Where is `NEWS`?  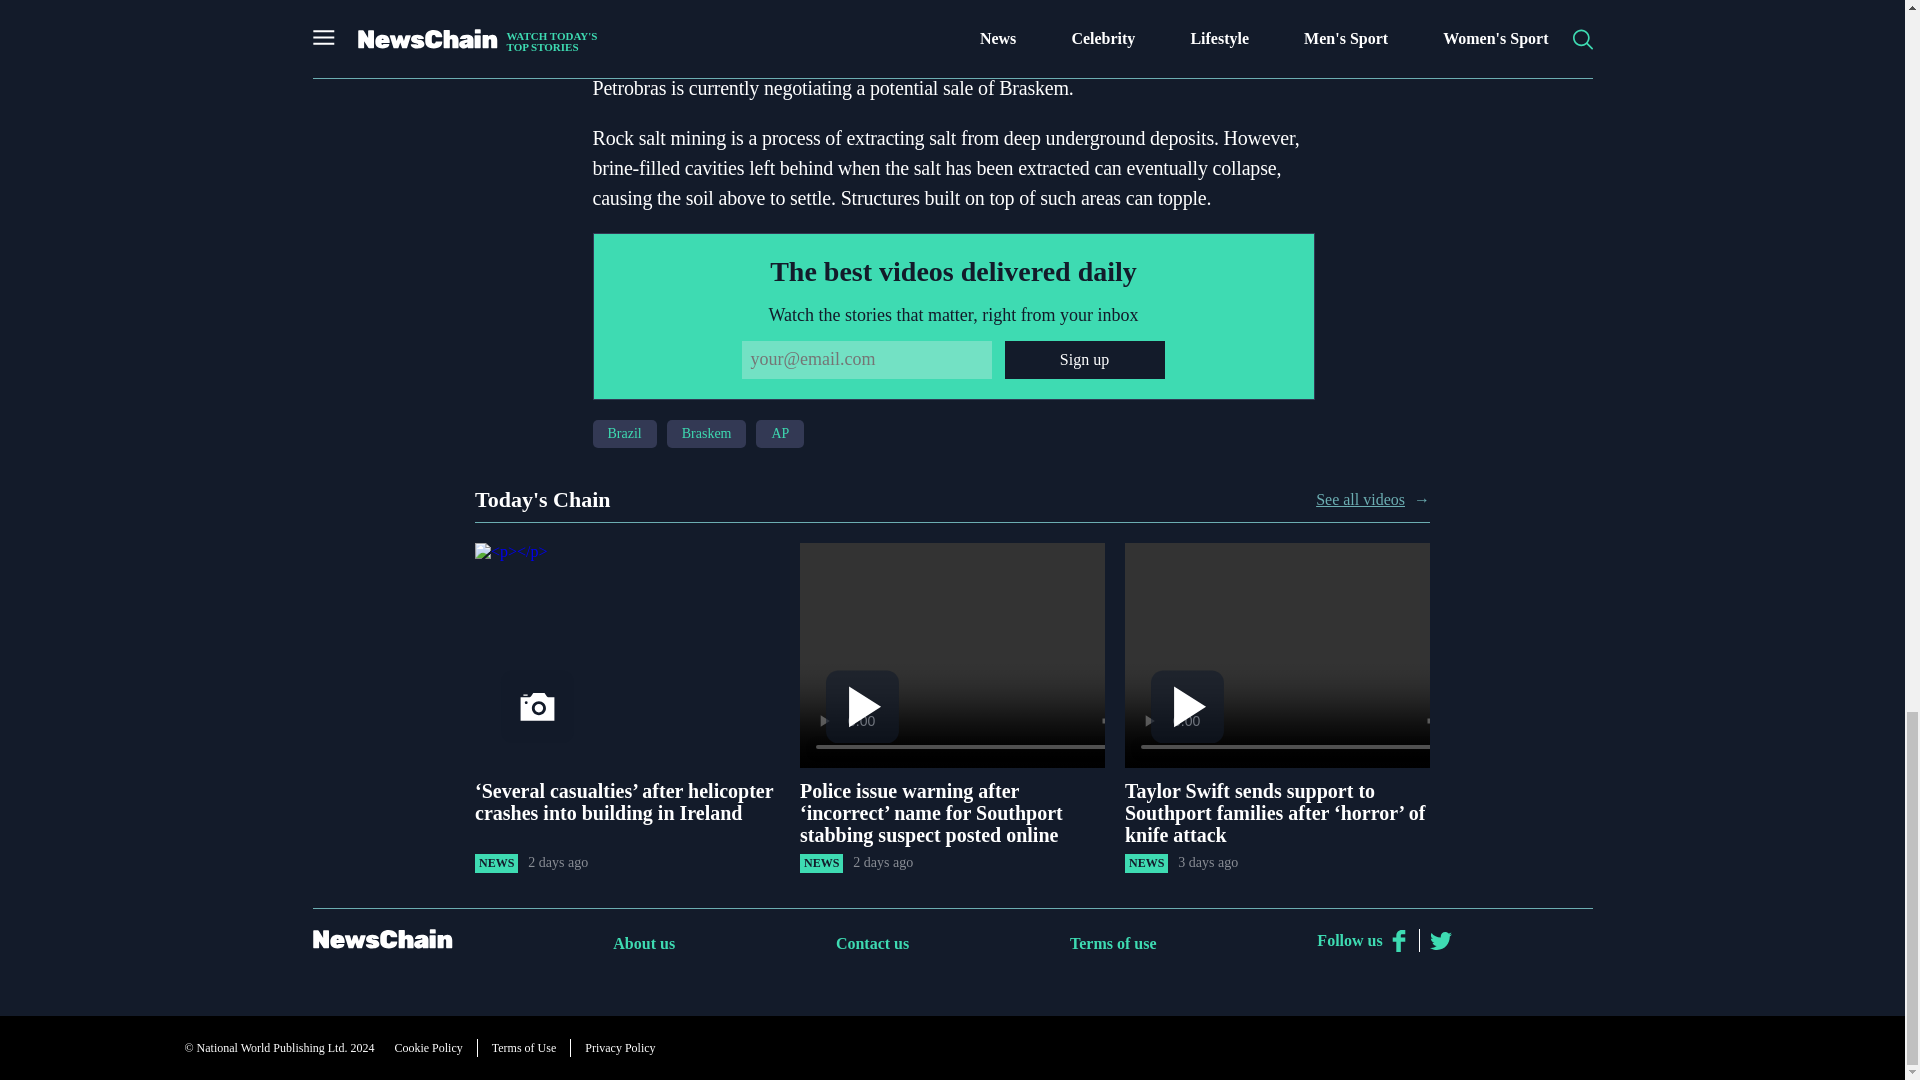 NEWS is located at coordinates (1146, 863).